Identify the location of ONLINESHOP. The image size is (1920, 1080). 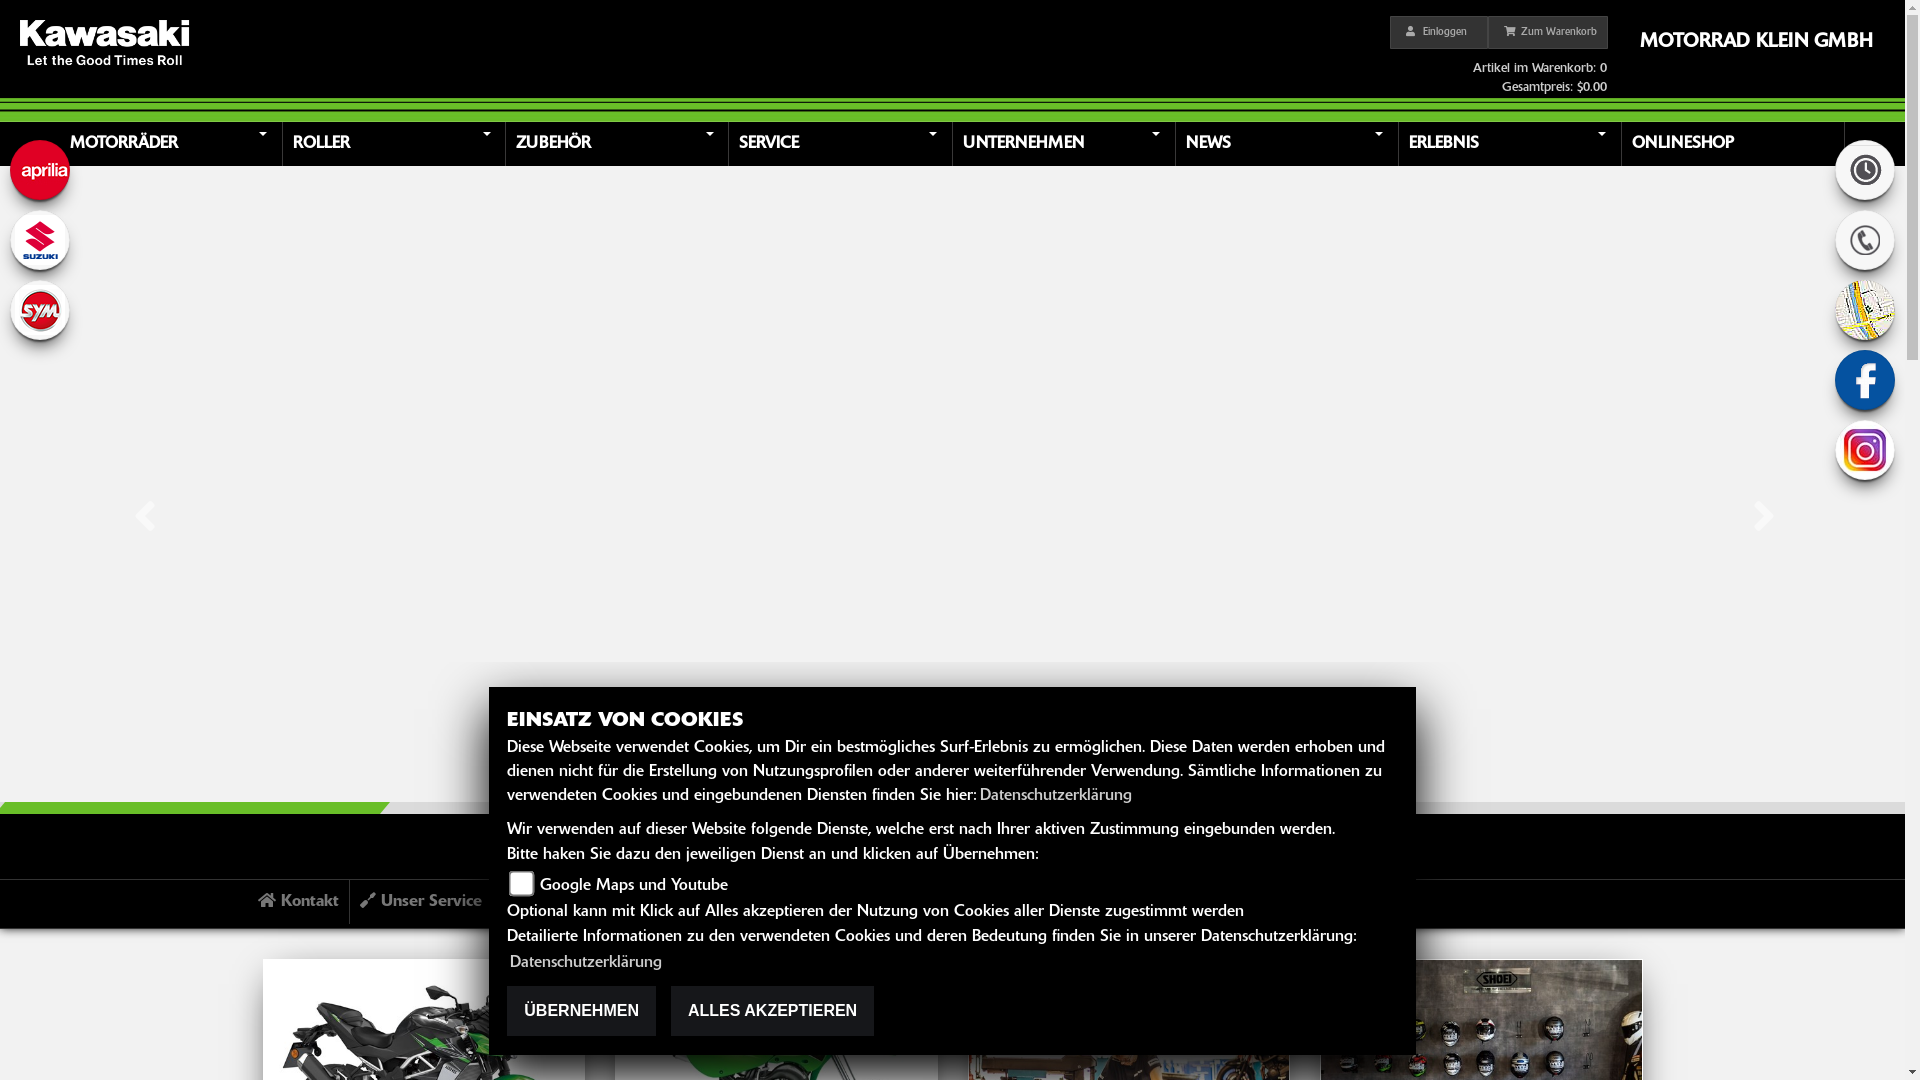
(1736, 144).